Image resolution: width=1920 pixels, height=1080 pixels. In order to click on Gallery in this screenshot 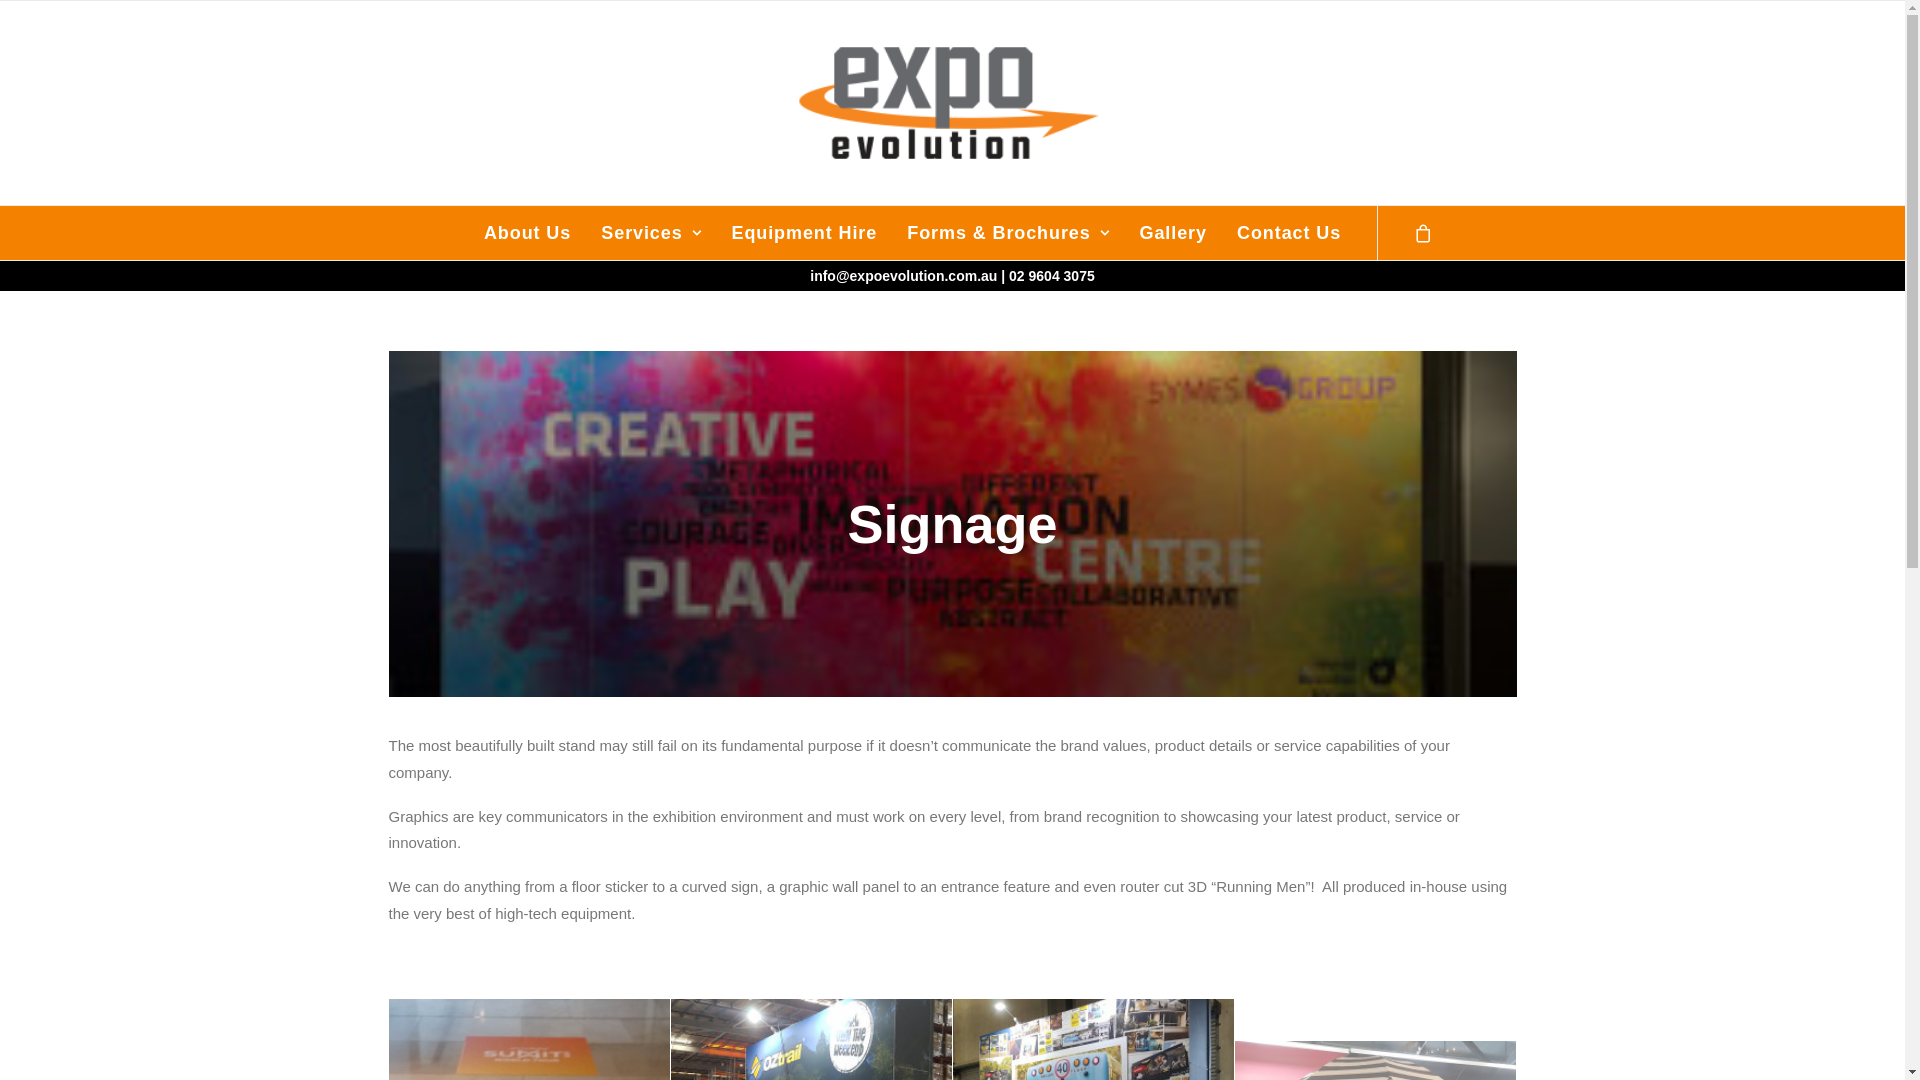, I will do `click(1174, 233)`.